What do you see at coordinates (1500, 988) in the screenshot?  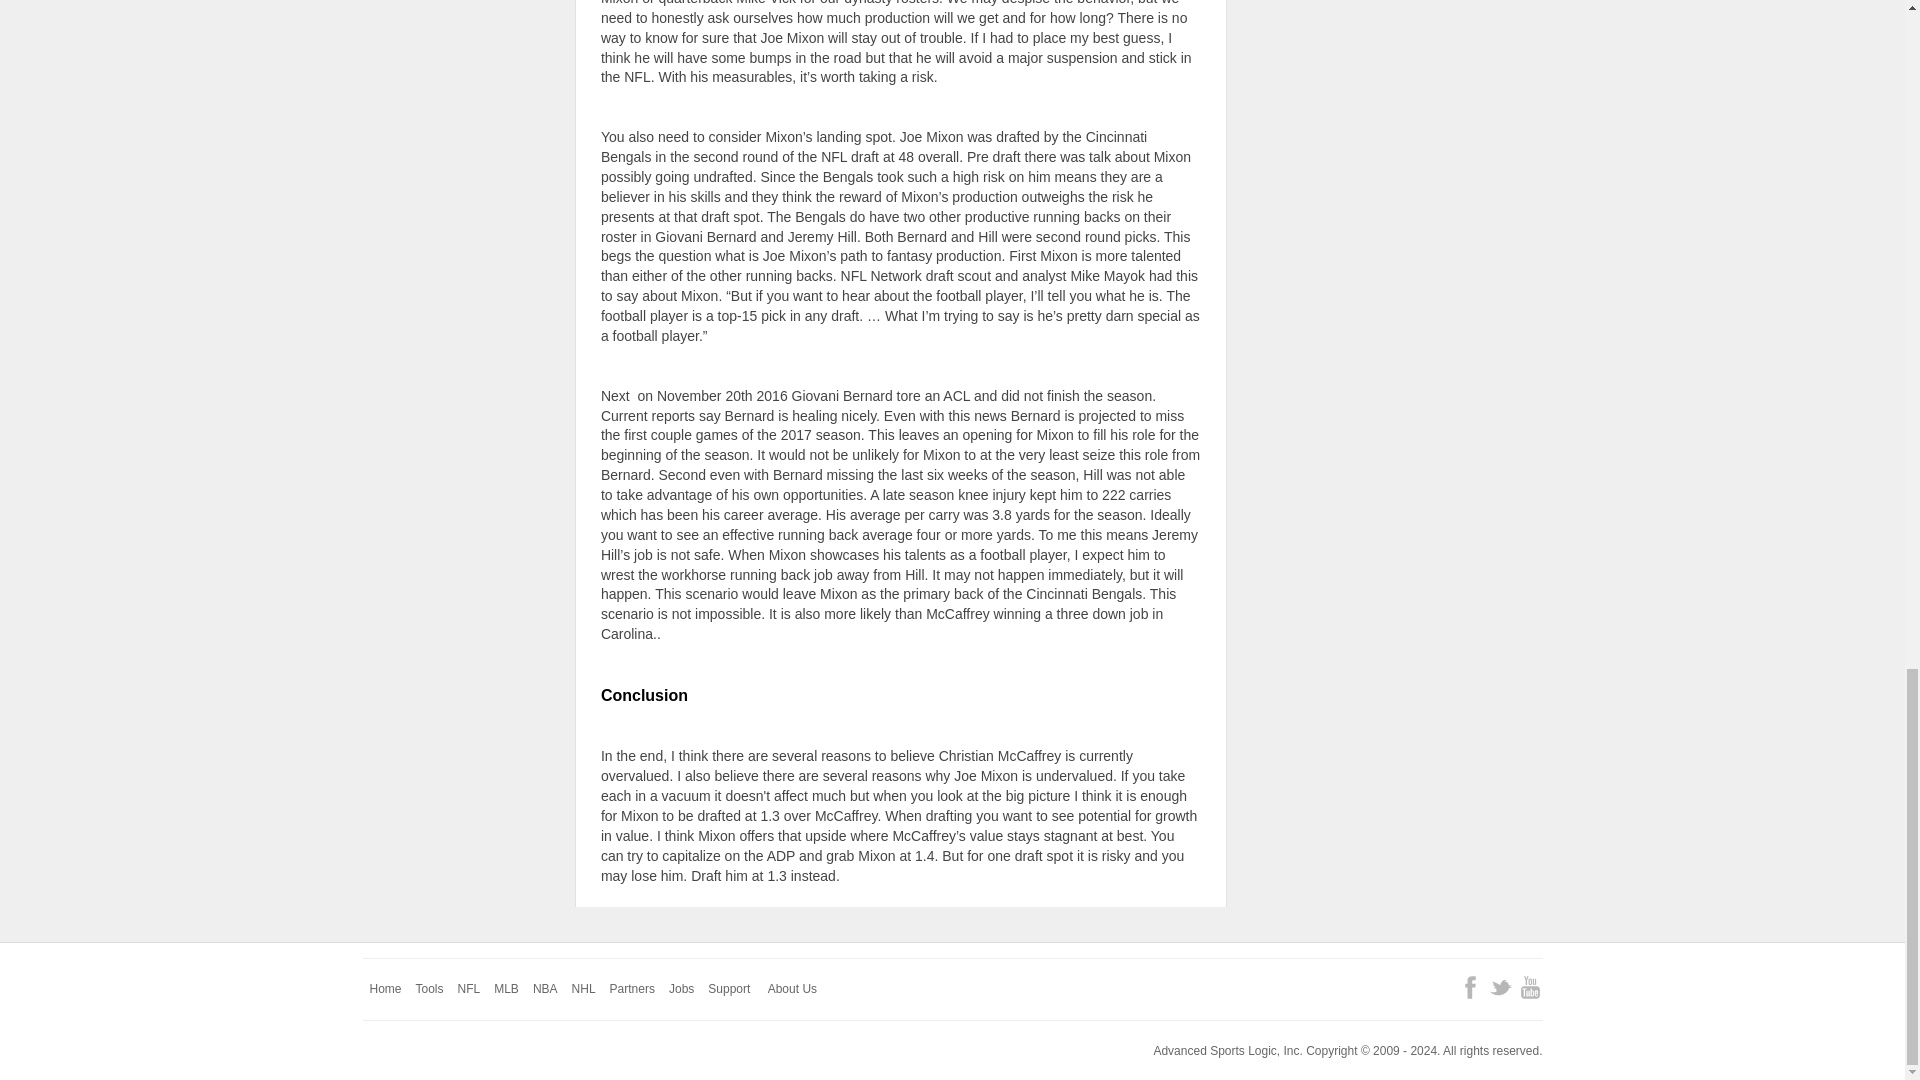 I see `ASL on Twitter` at bounding box center [1500, 988].